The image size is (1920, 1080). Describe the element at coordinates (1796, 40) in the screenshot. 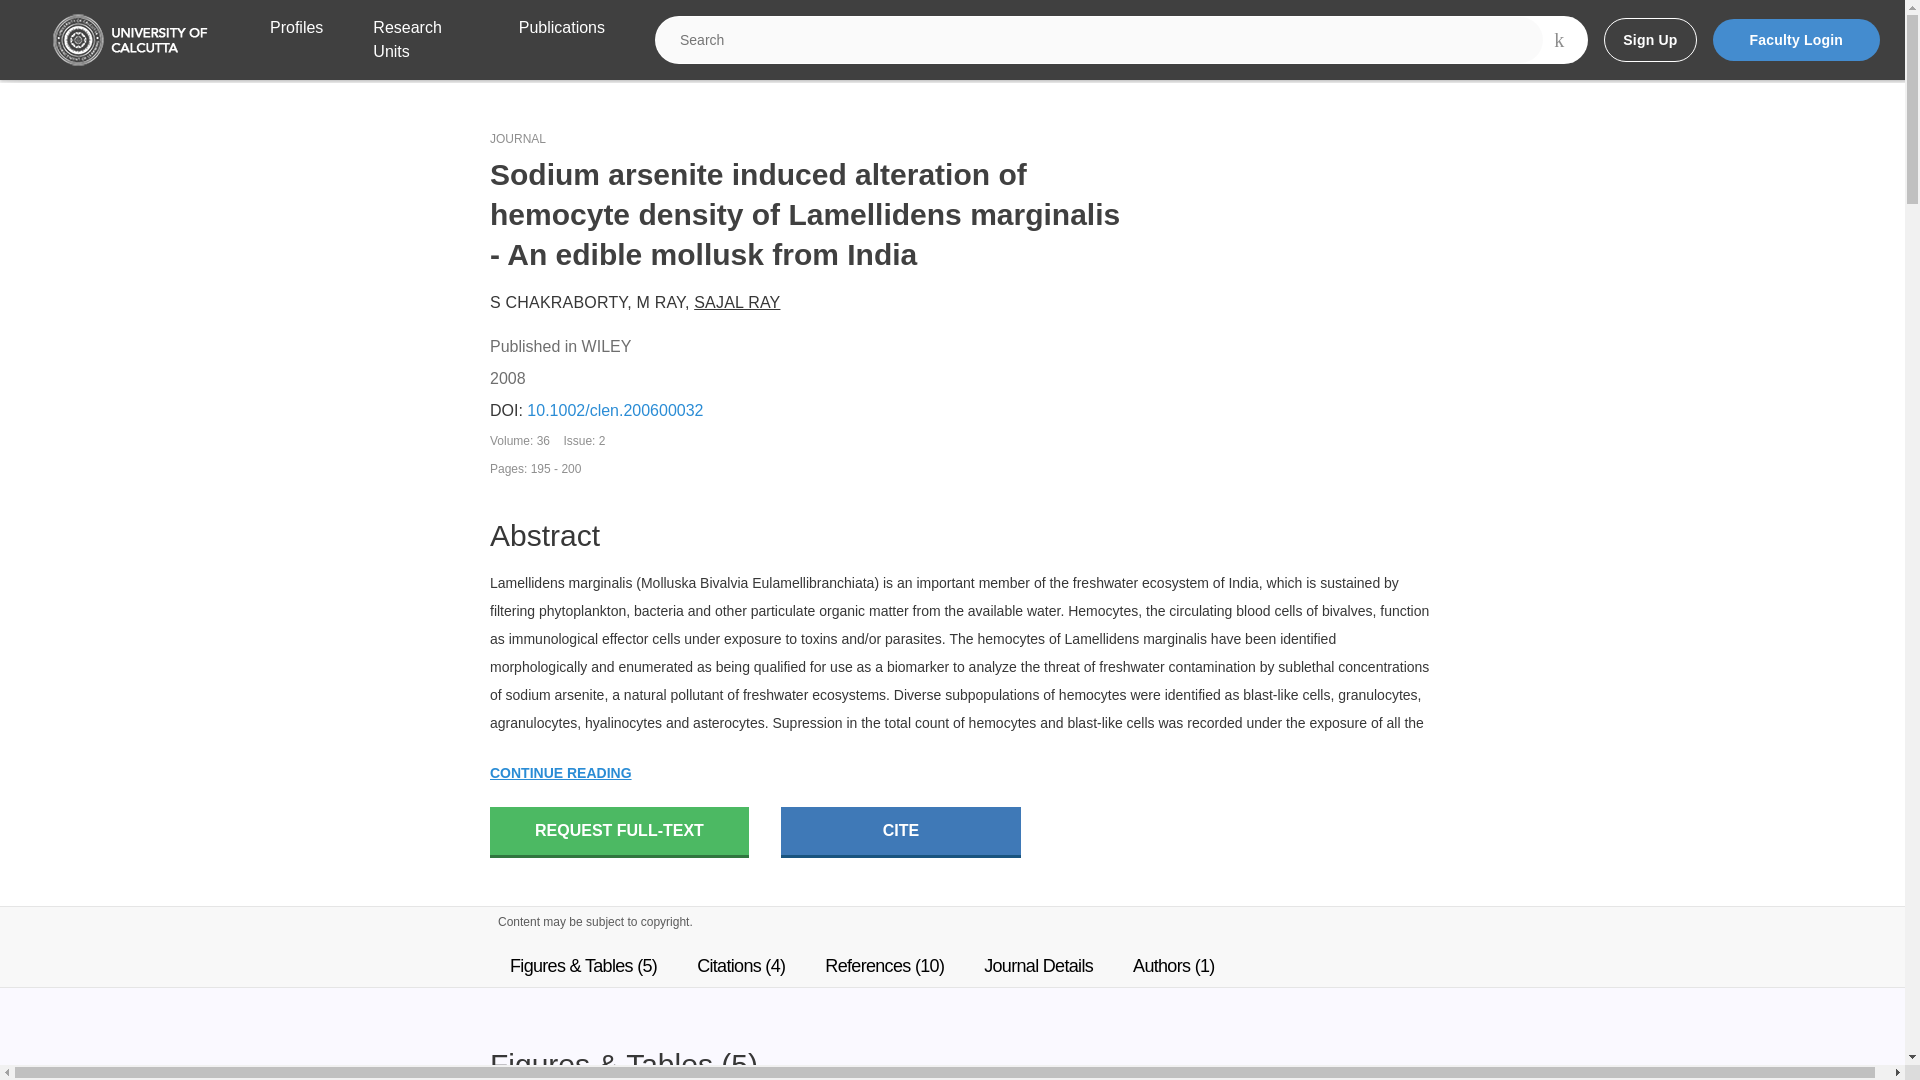

I see `Faculty Login` at that location.